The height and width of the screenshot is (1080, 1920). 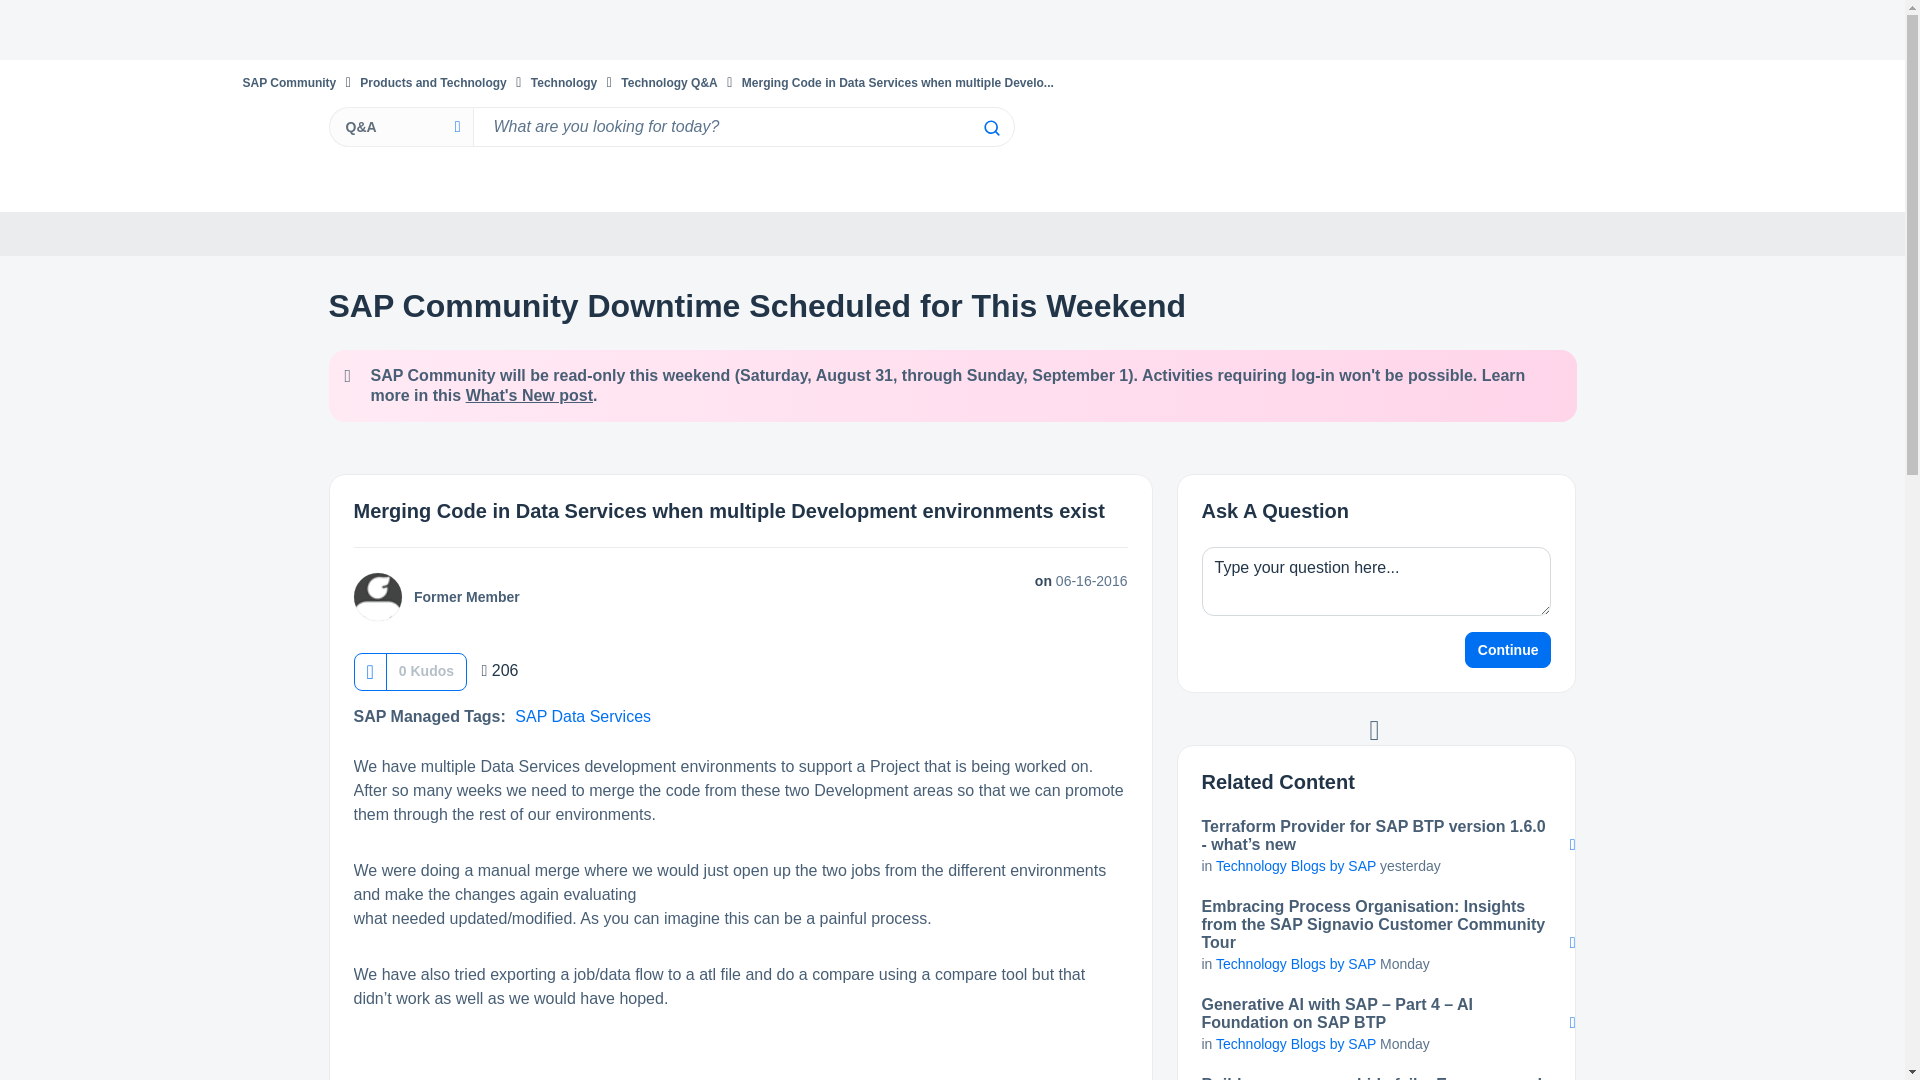 I want to click on Continue, so click(x=1508, y=650).